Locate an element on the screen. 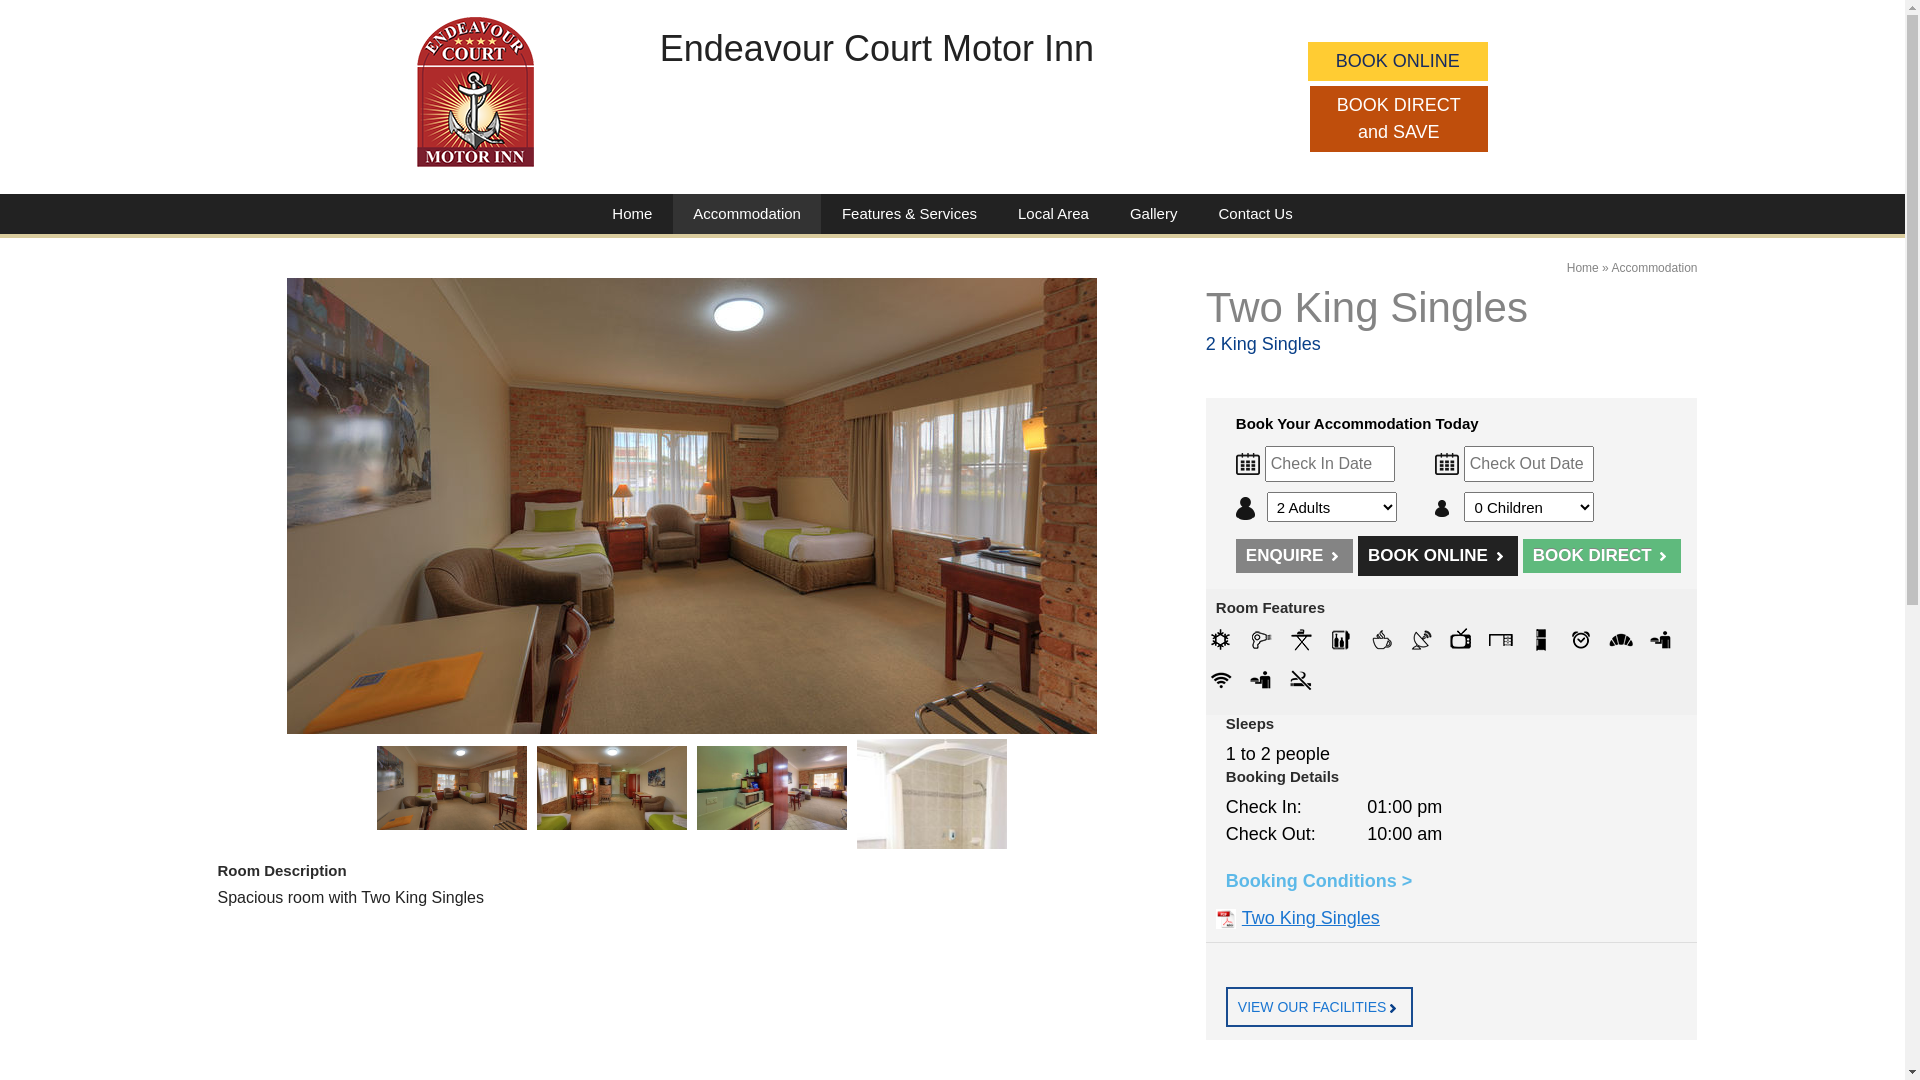 This screenshot has height=1080, width=1920. Two King Singles is located at coordinates (1298, 918).